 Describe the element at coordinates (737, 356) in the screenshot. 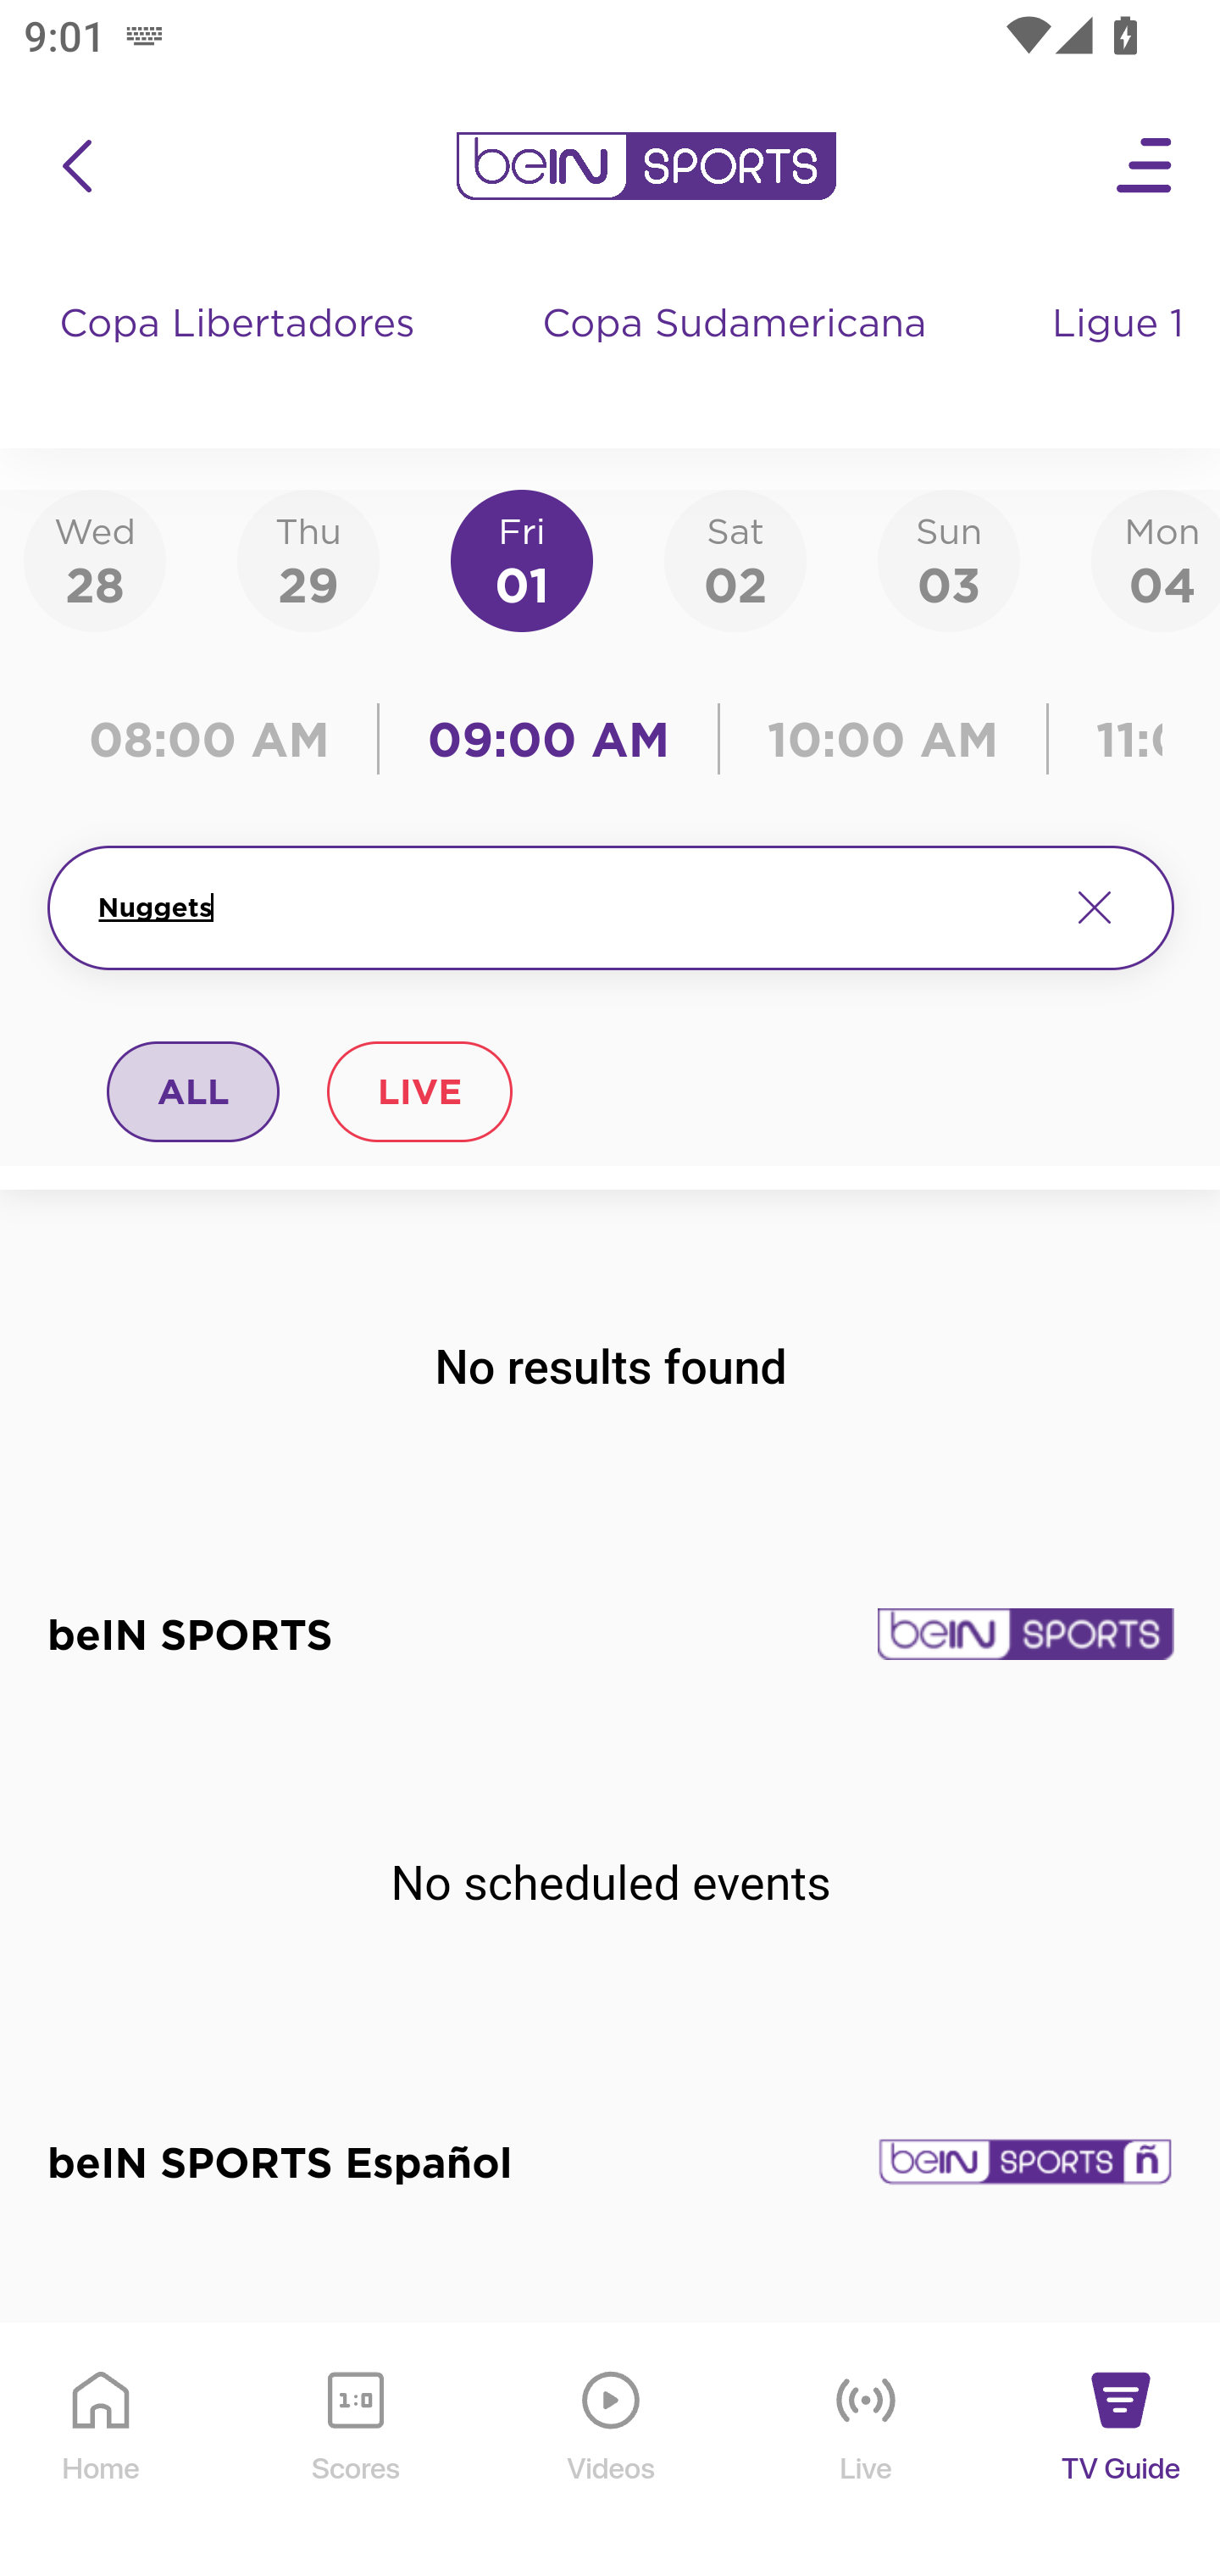

I see `Copa Sudamericana` at that location.